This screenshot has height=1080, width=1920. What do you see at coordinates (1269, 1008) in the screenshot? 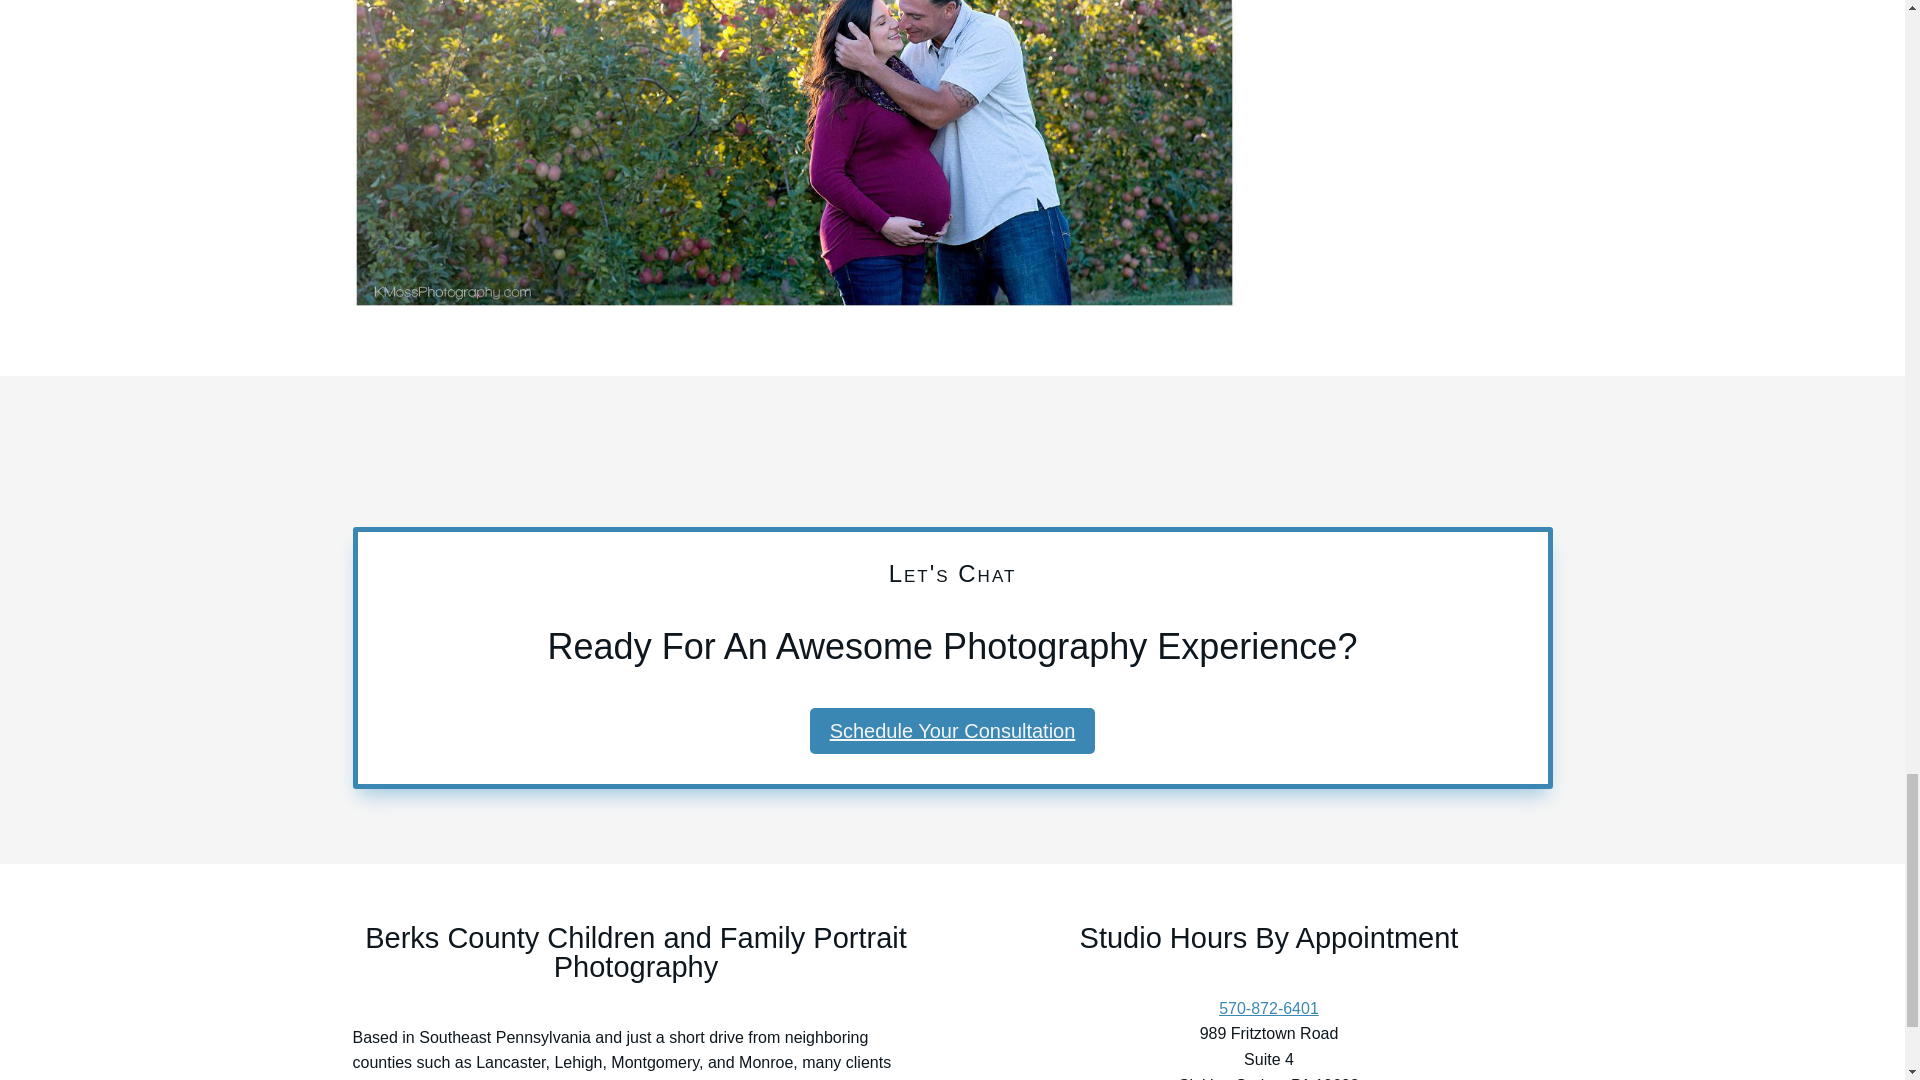
I see `570-872-6401` at bounding box center [1269, 1008].